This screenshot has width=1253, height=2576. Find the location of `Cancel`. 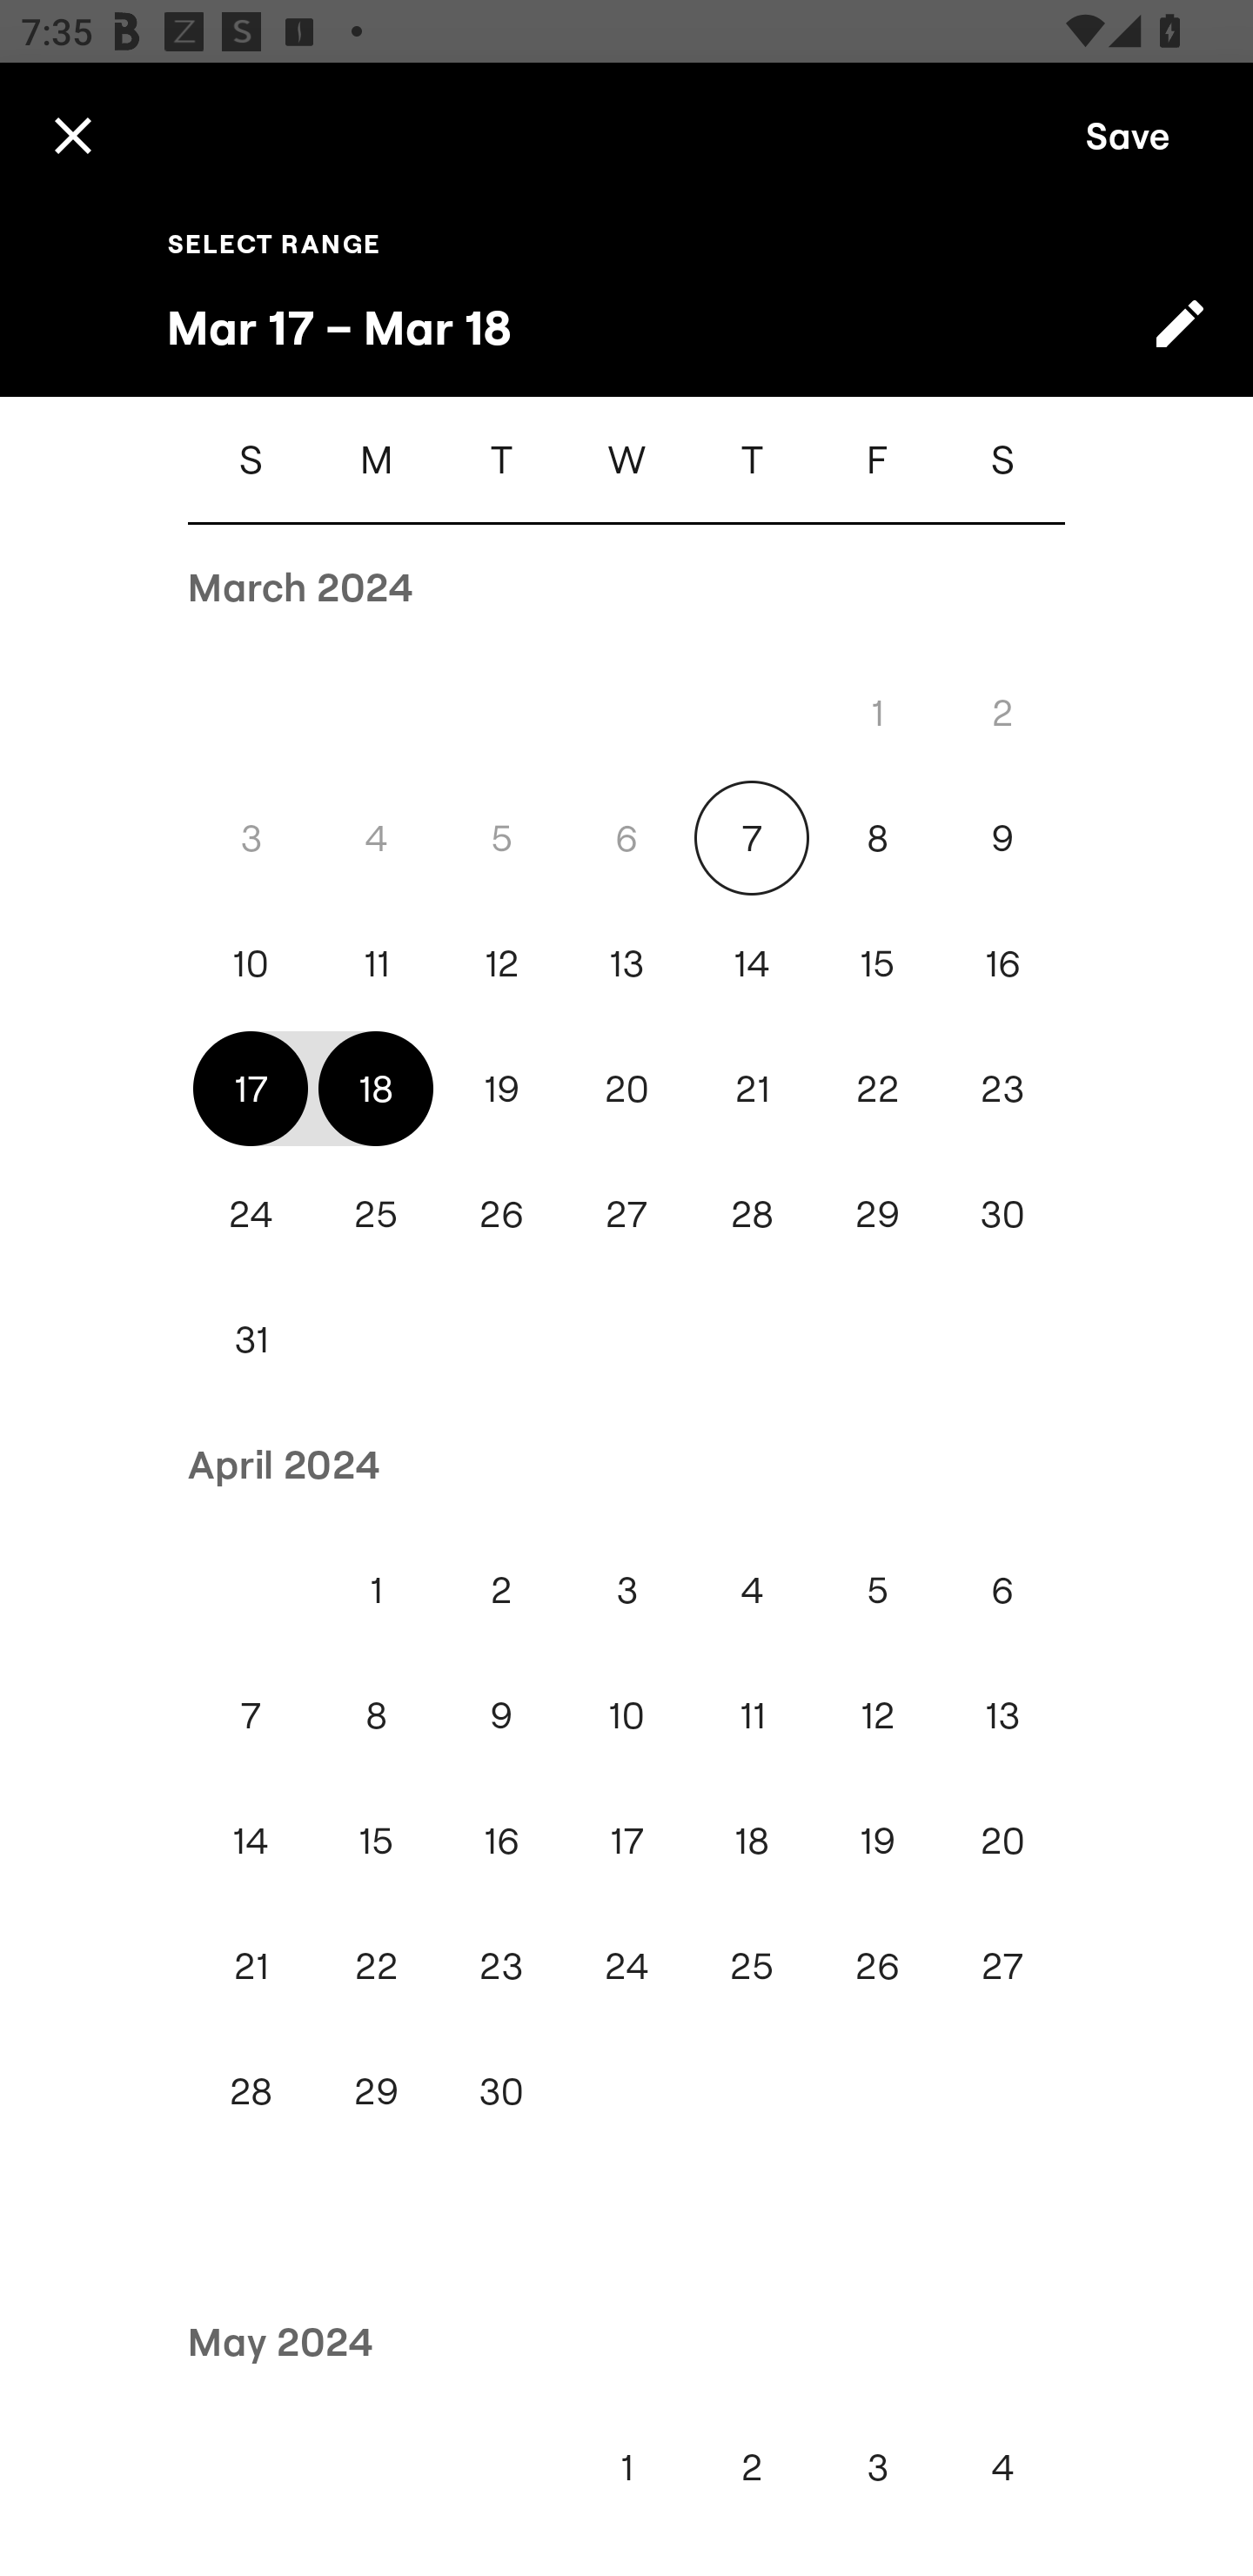

Cancel is located at coordinates (72, 134).